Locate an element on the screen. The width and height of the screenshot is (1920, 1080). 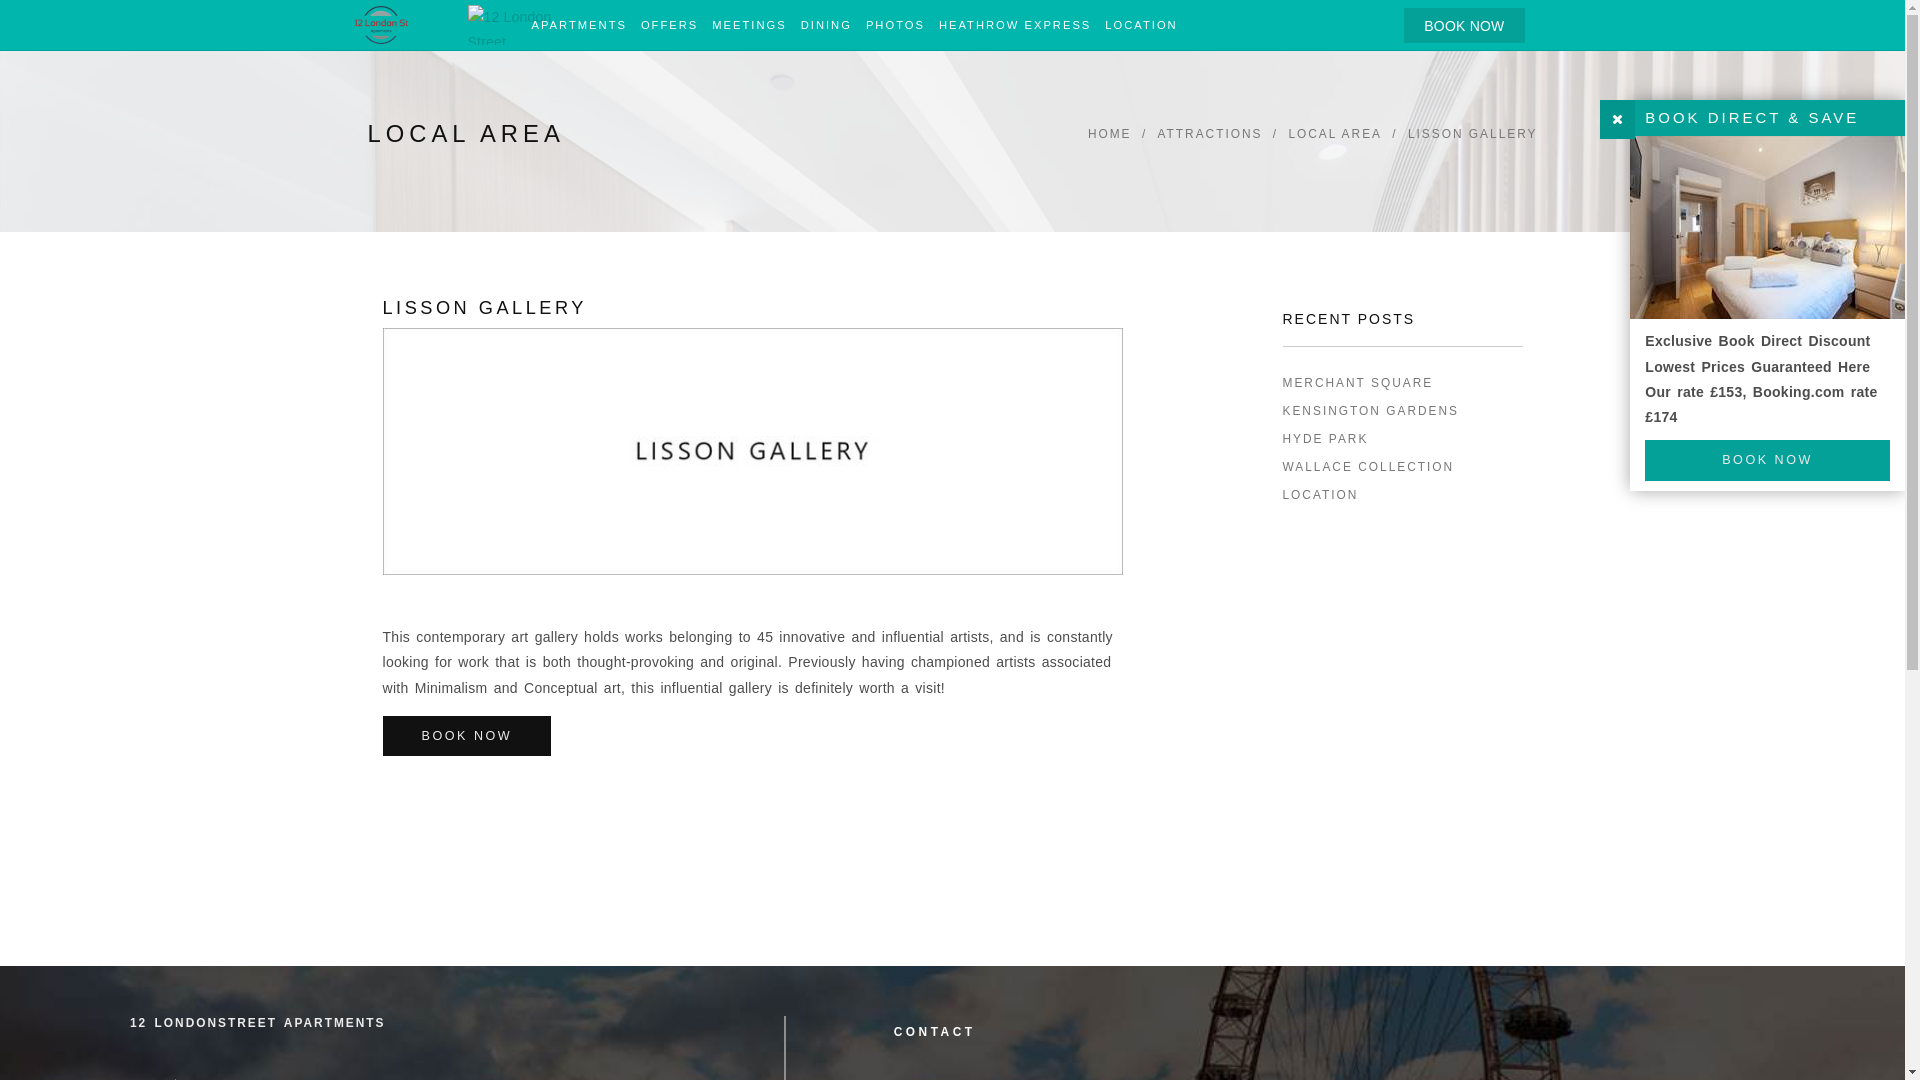
ATTRACTIONS is located at coordinates (1210, 134).